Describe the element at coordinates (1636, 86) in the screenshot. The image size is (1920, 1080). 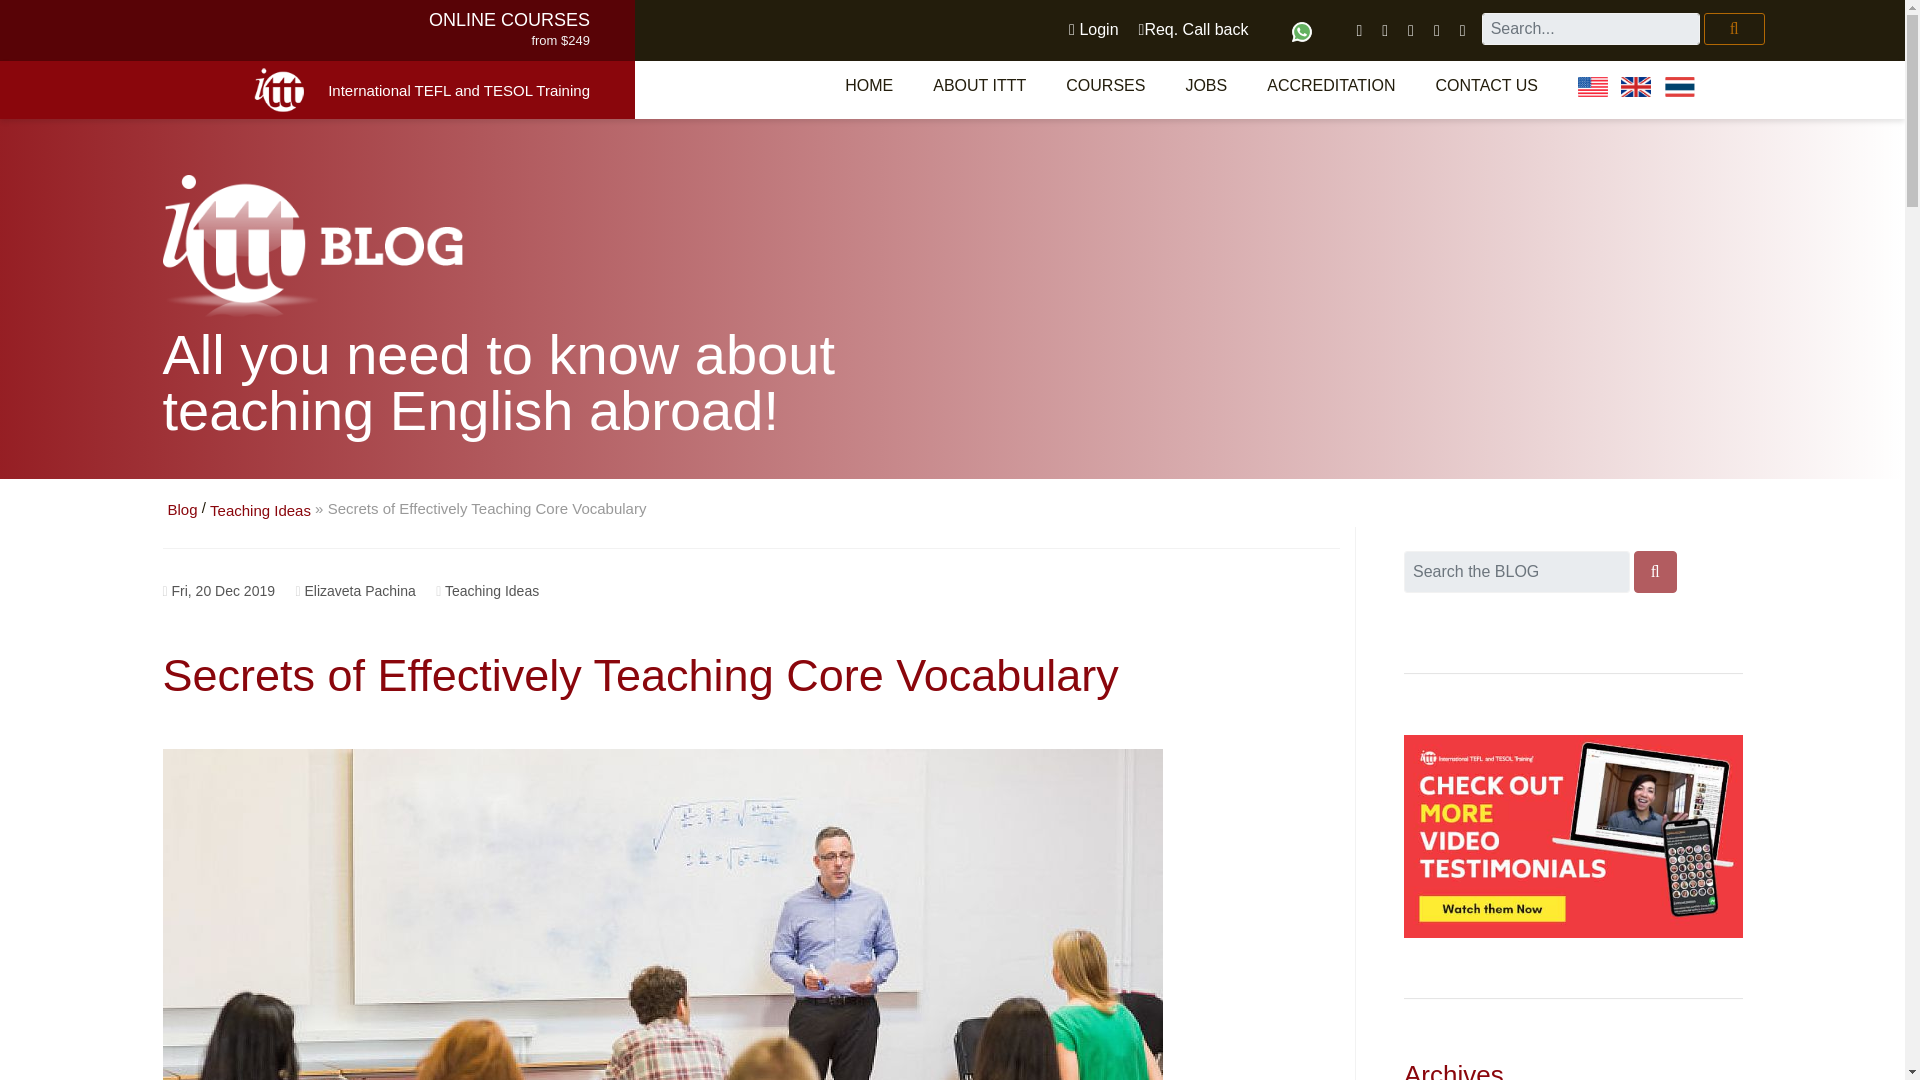
I see `UK Office` at that location.